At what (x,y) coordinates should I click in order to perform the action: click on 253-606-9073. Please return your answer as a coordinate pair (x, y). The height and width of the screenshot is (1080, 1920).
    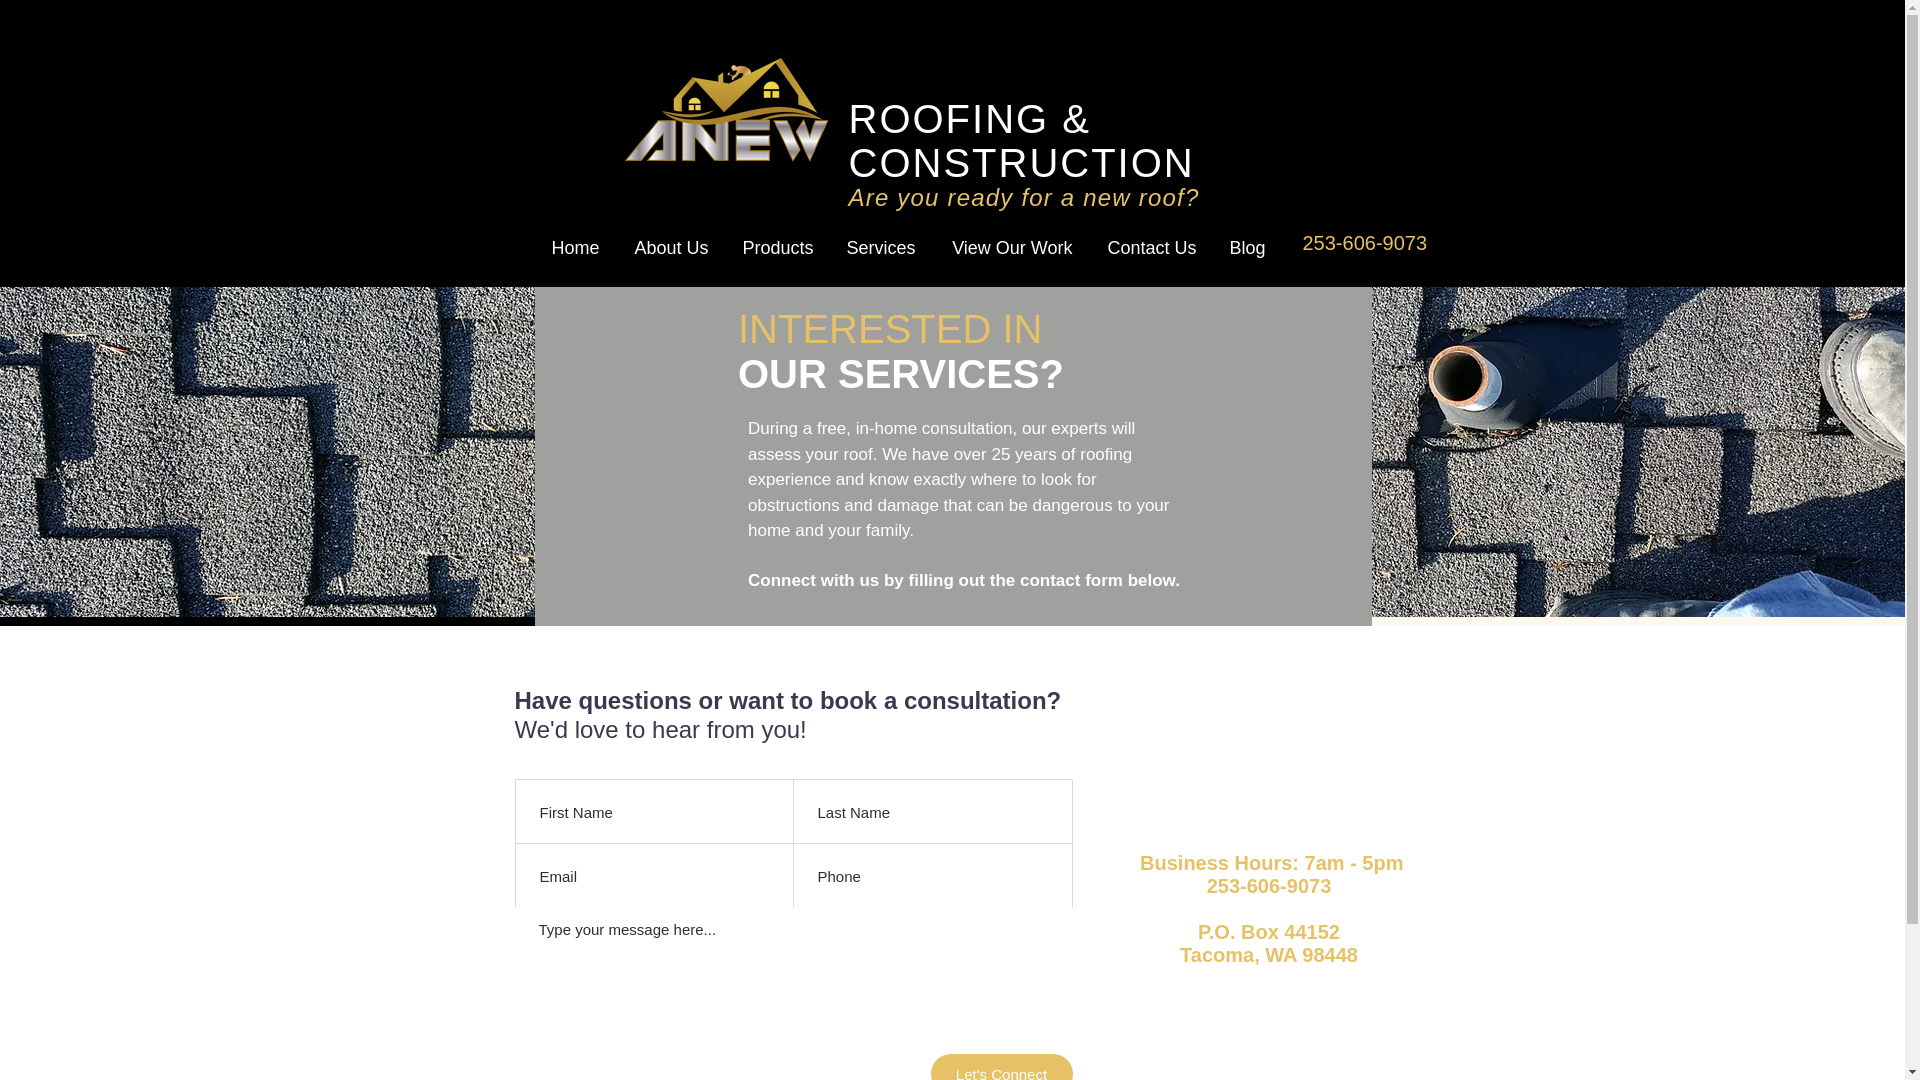
    Looking at the image, I should click on (728, 110).